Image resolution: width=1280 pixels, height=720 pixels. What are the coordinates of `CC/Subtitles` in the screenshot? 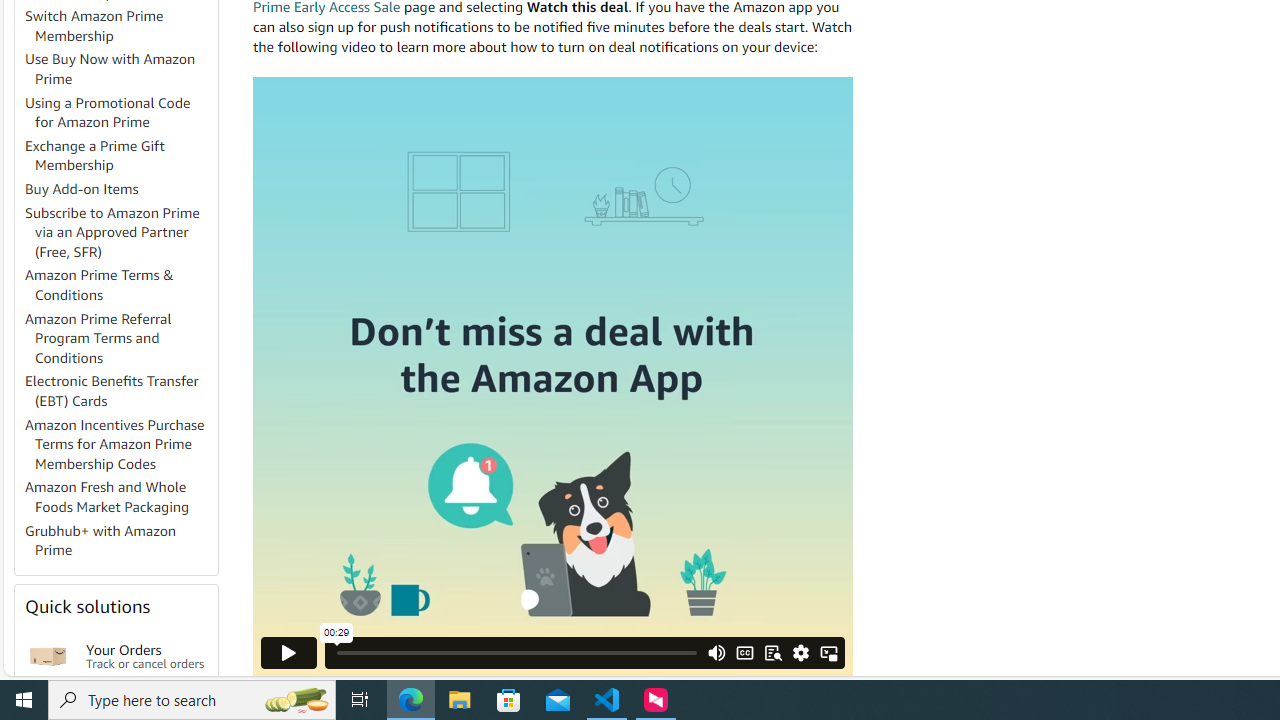 It's located at (744, 652).